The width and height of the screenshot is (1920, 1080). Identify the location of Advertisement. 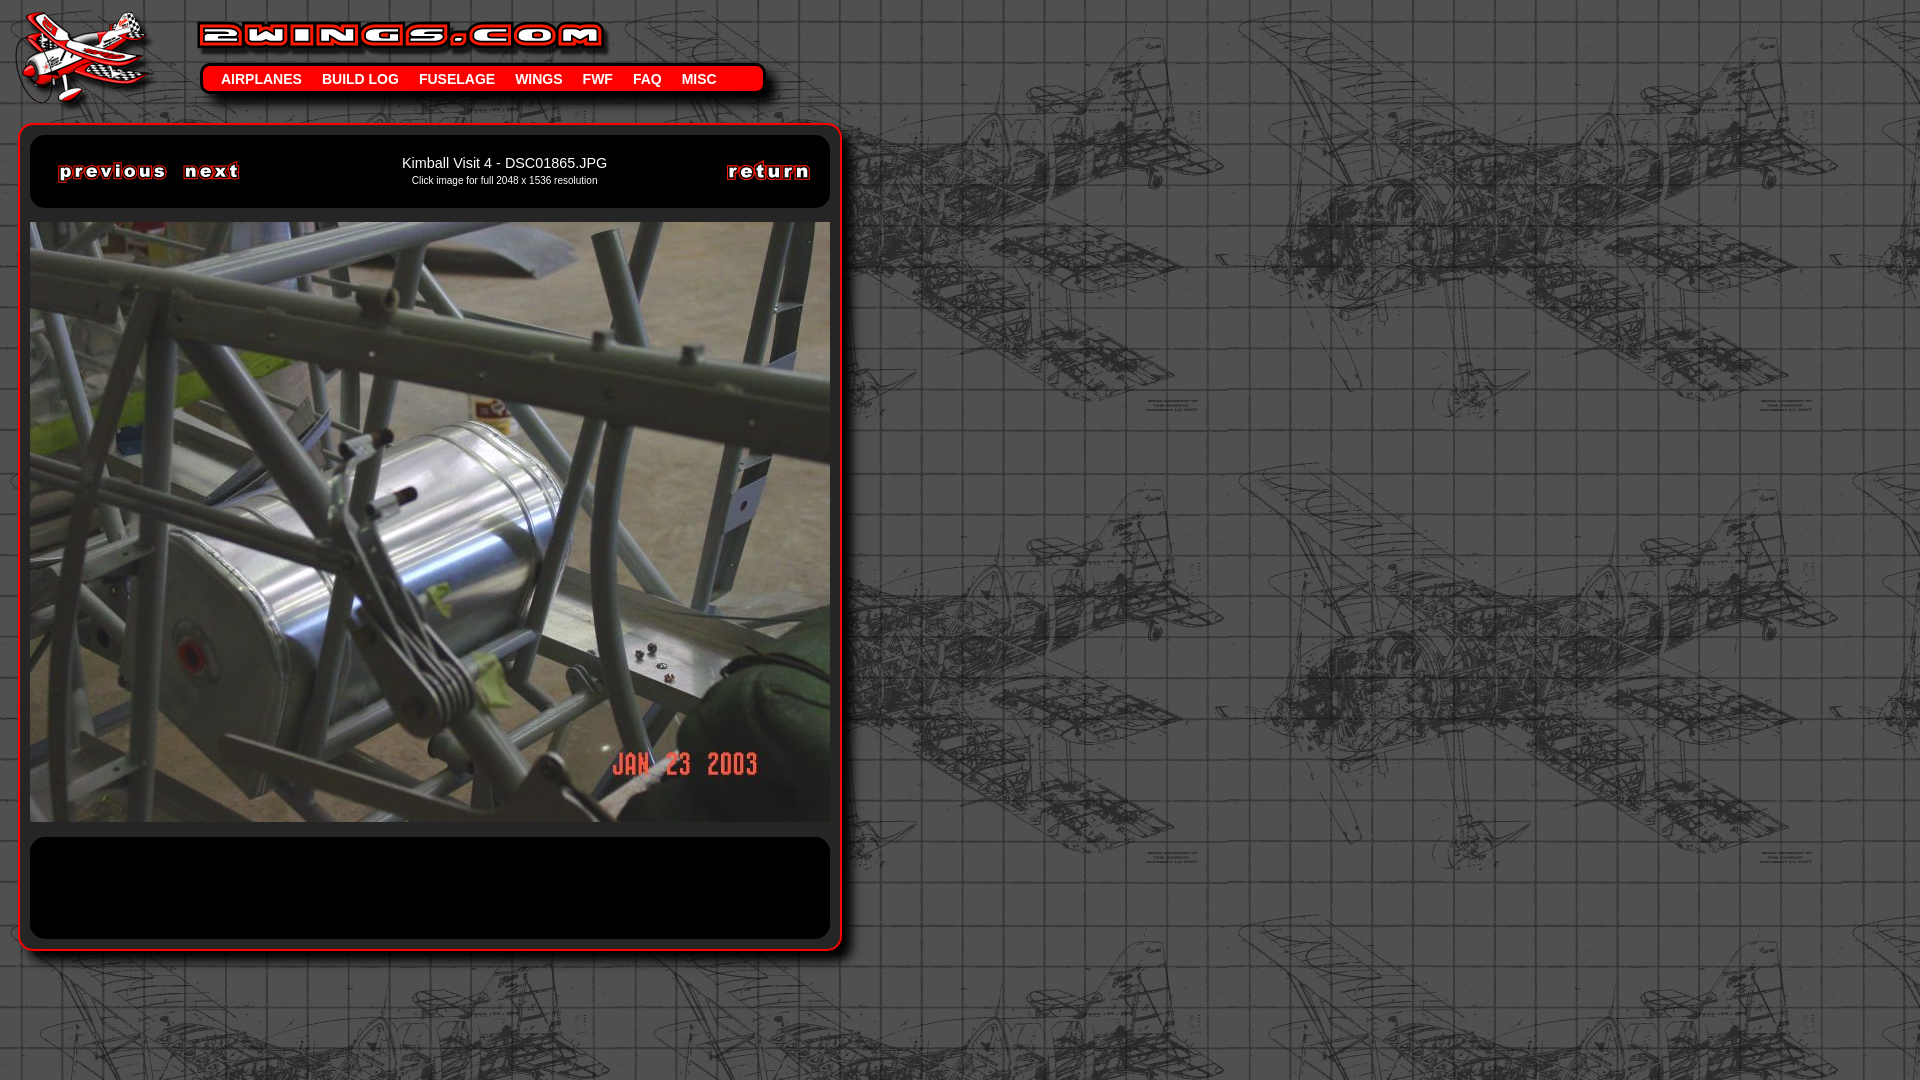
(414, 886).